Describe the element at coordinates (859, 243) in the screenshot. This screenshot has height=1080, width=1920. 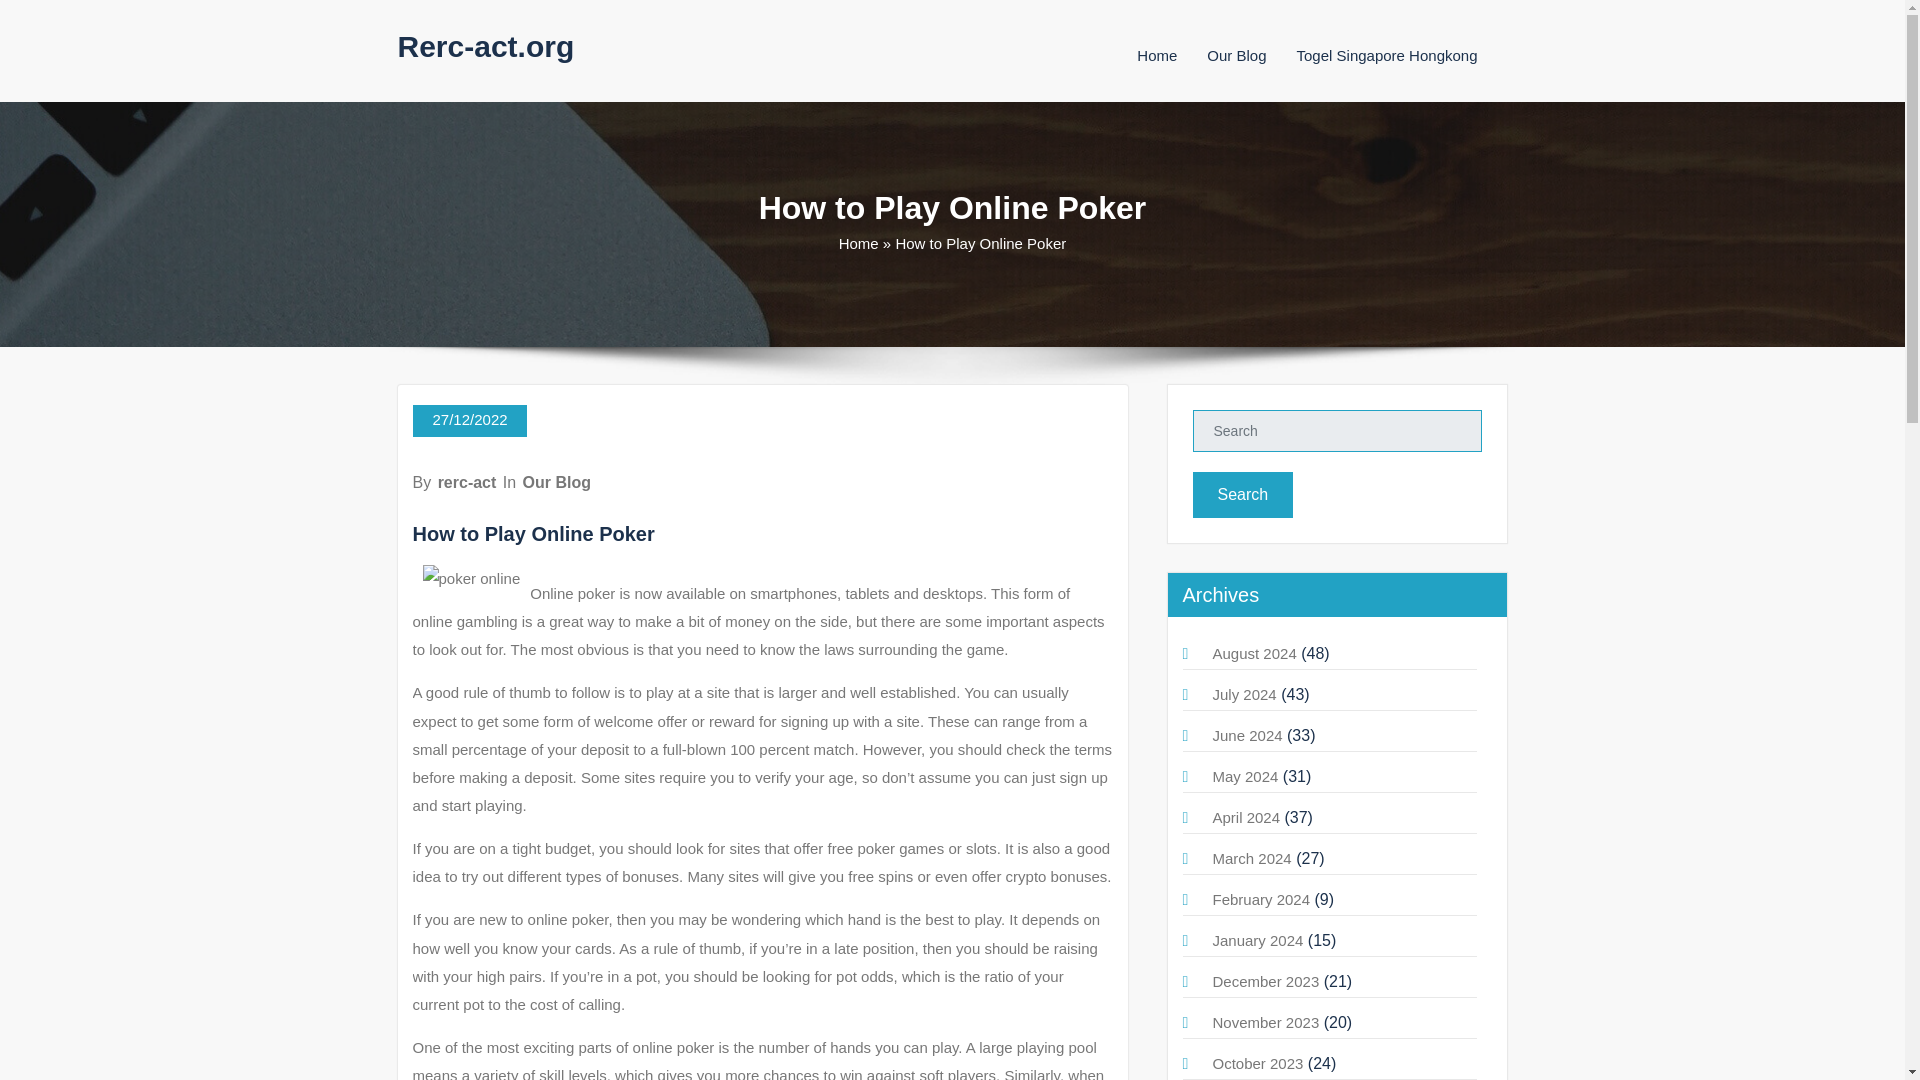
I see `Home` at that location.